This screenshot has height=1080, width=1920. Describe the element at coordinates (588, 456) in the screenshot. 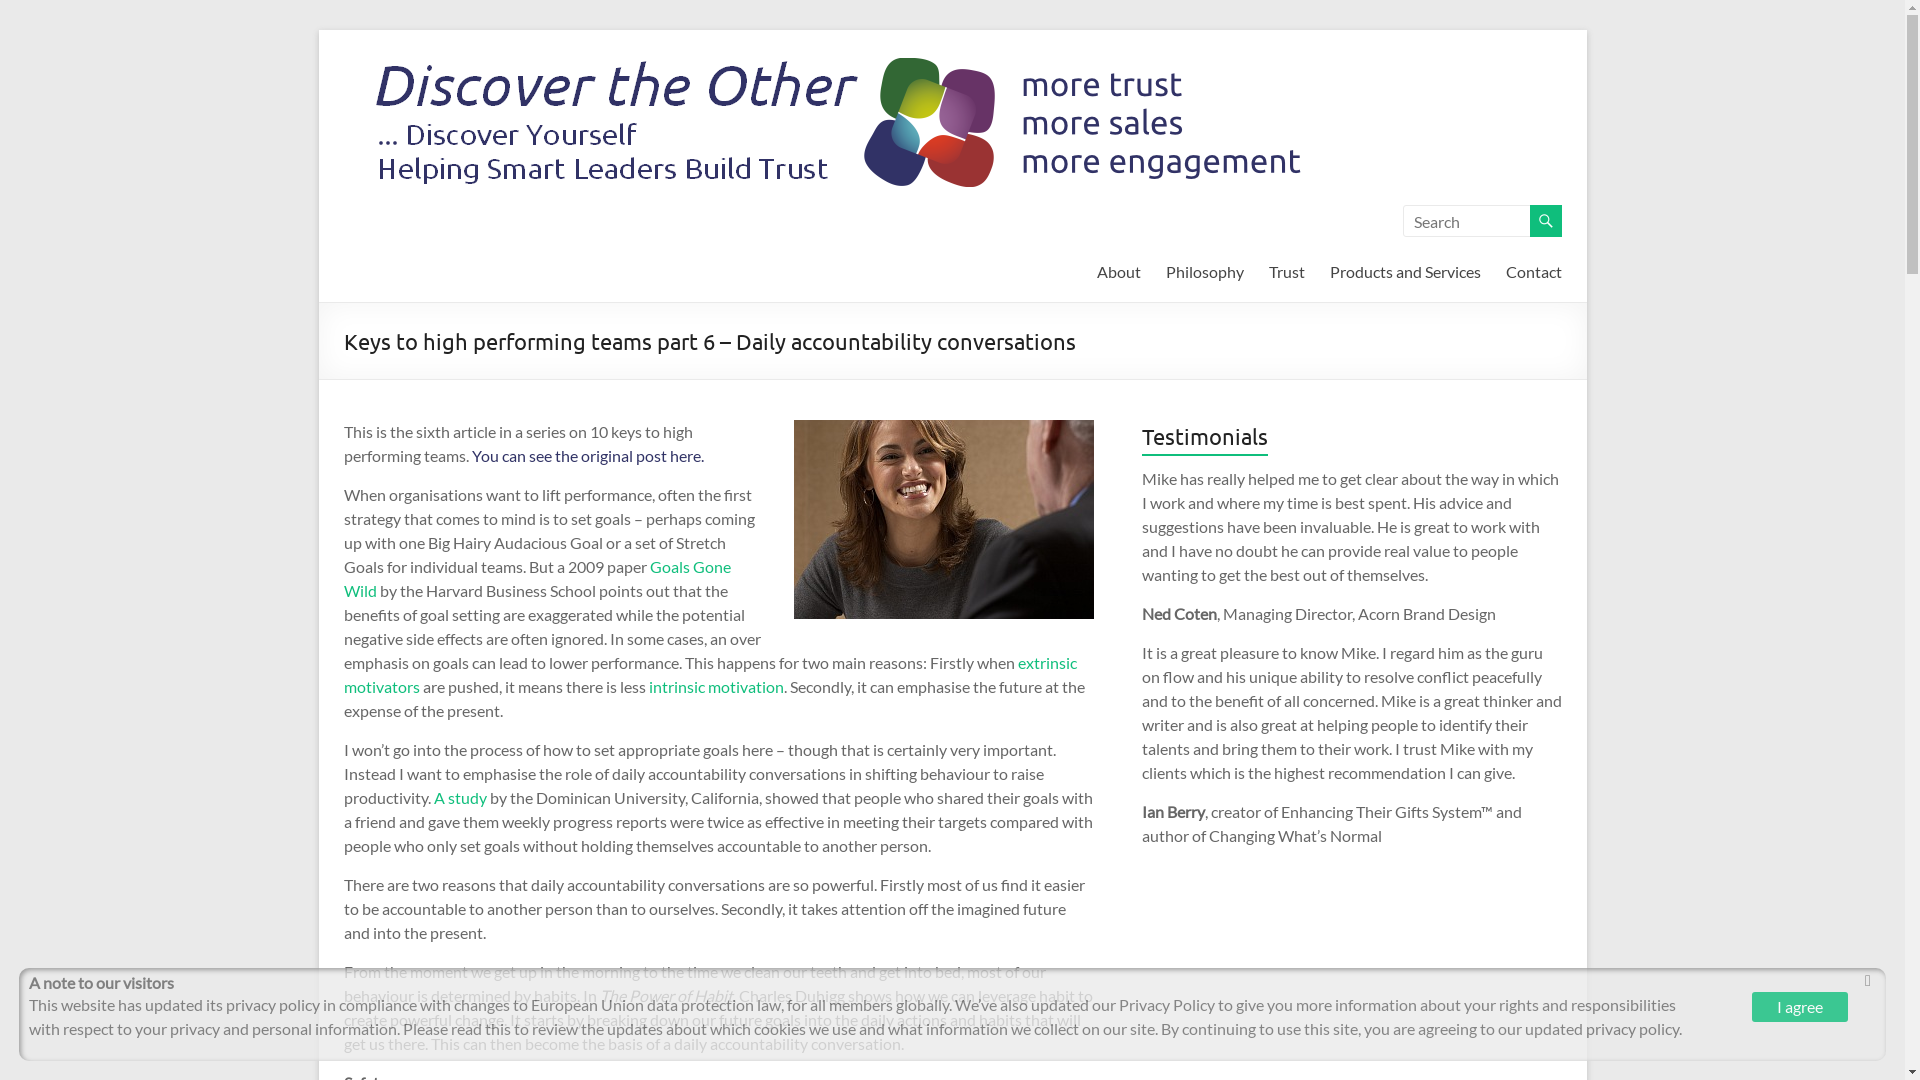

I see `You can see the original post here.` at that location.